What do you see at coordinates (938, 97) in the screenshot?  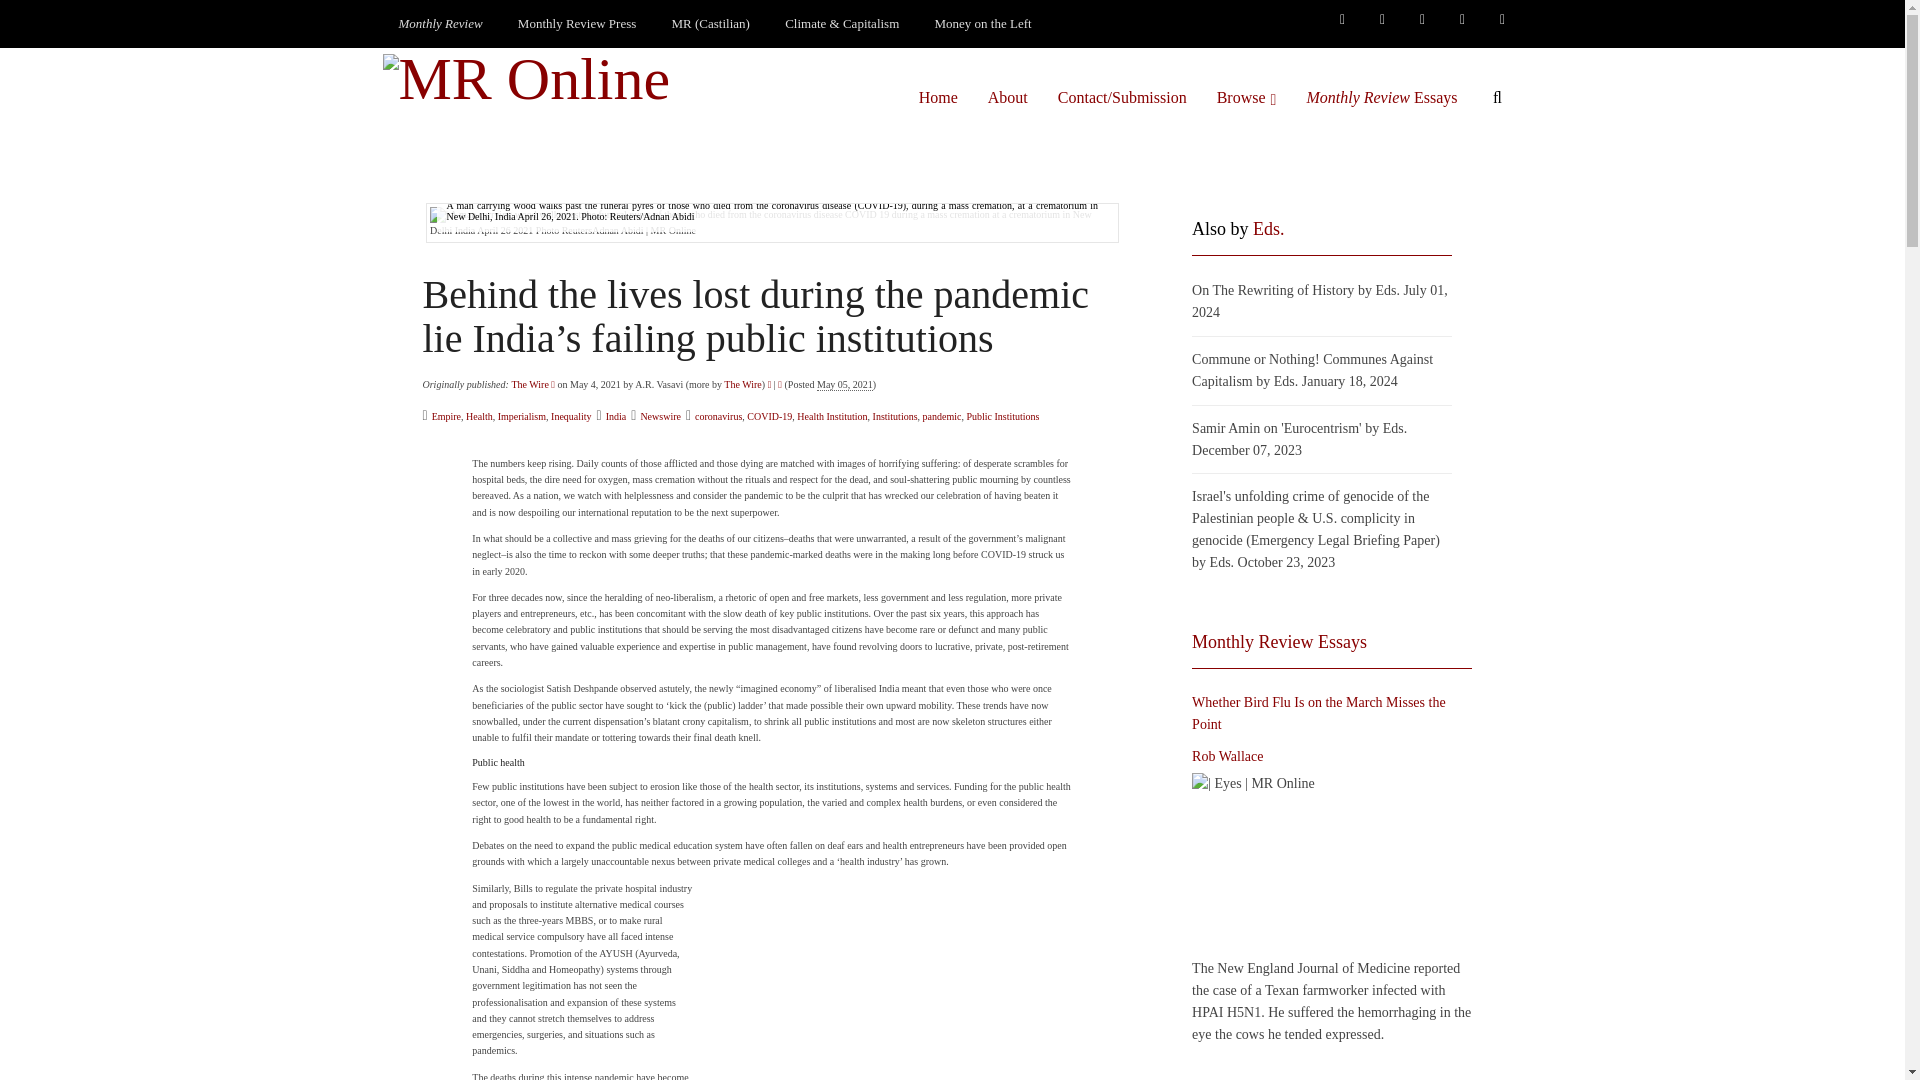 I see `Home` at bounding box center [938, 97].